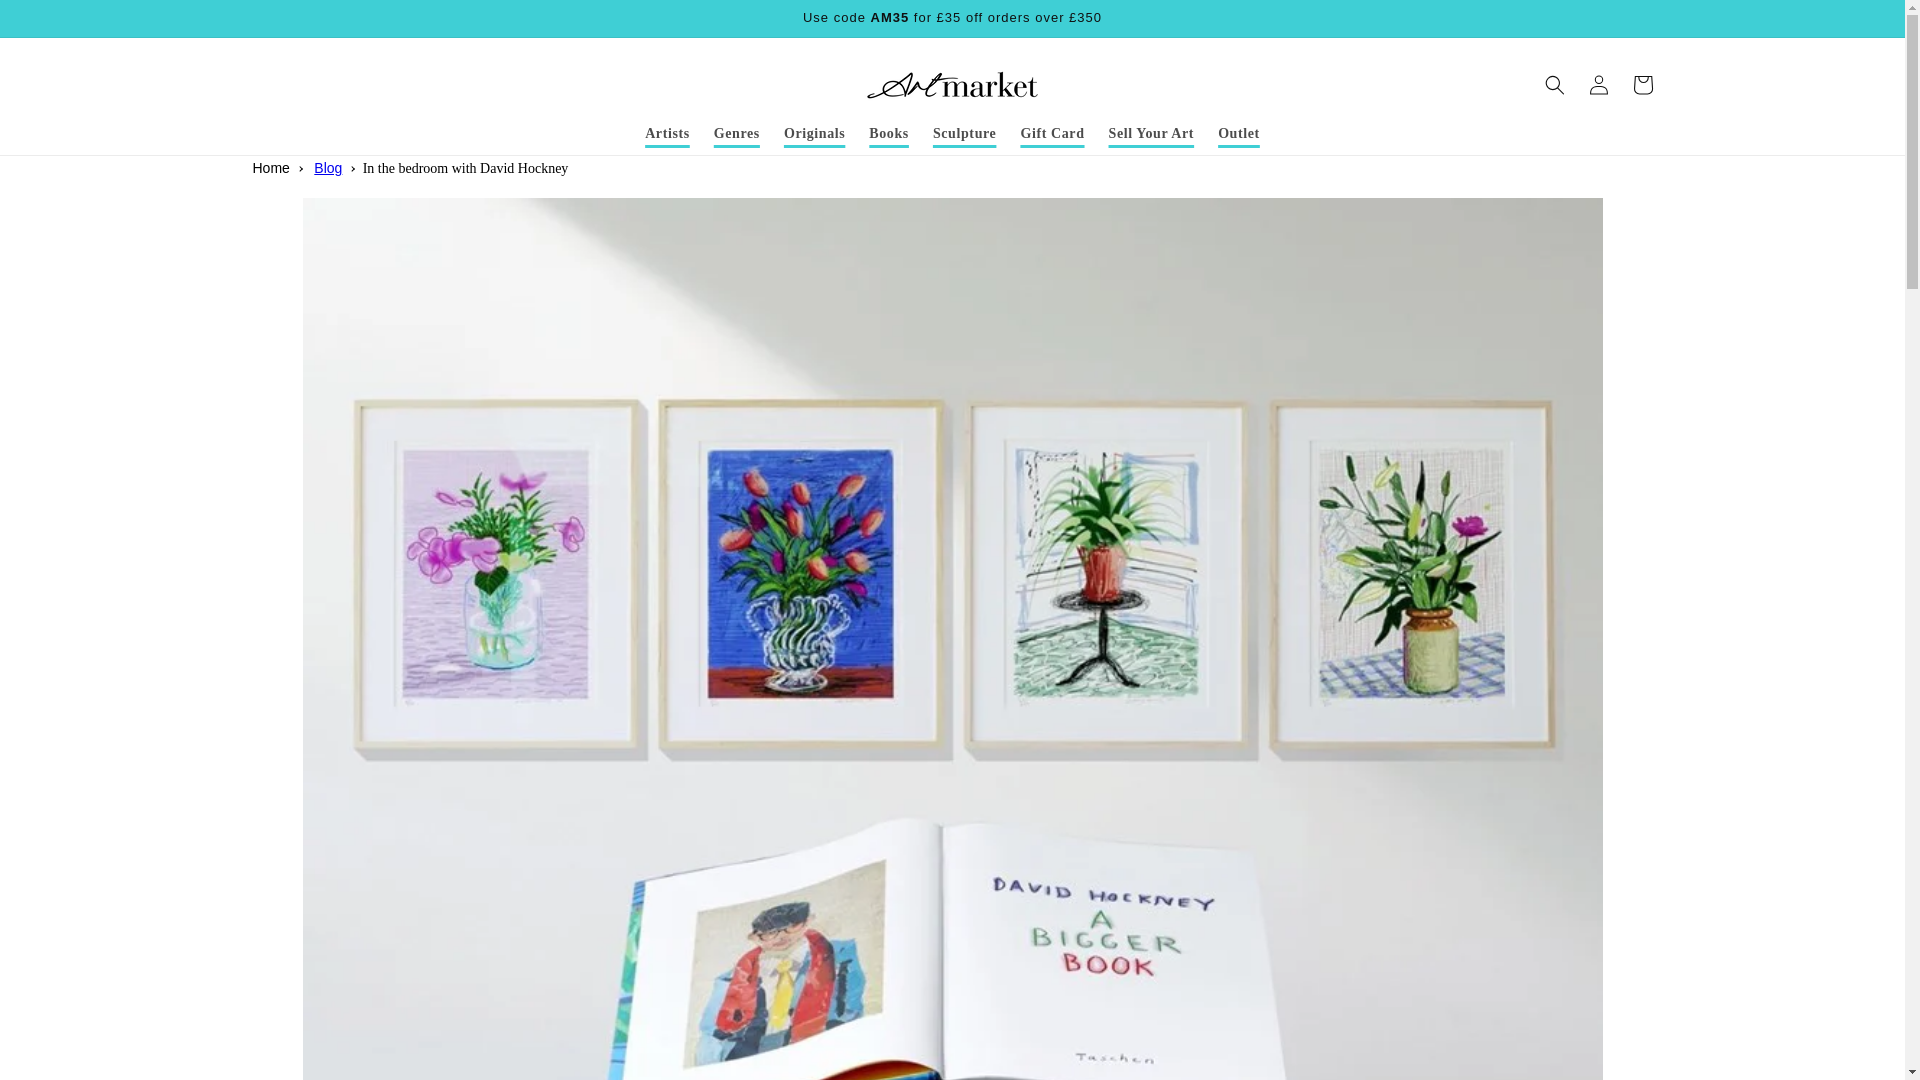  Describe the element at coordinates (965, 134) in the screenshot. I see `Sculpture` at that location.